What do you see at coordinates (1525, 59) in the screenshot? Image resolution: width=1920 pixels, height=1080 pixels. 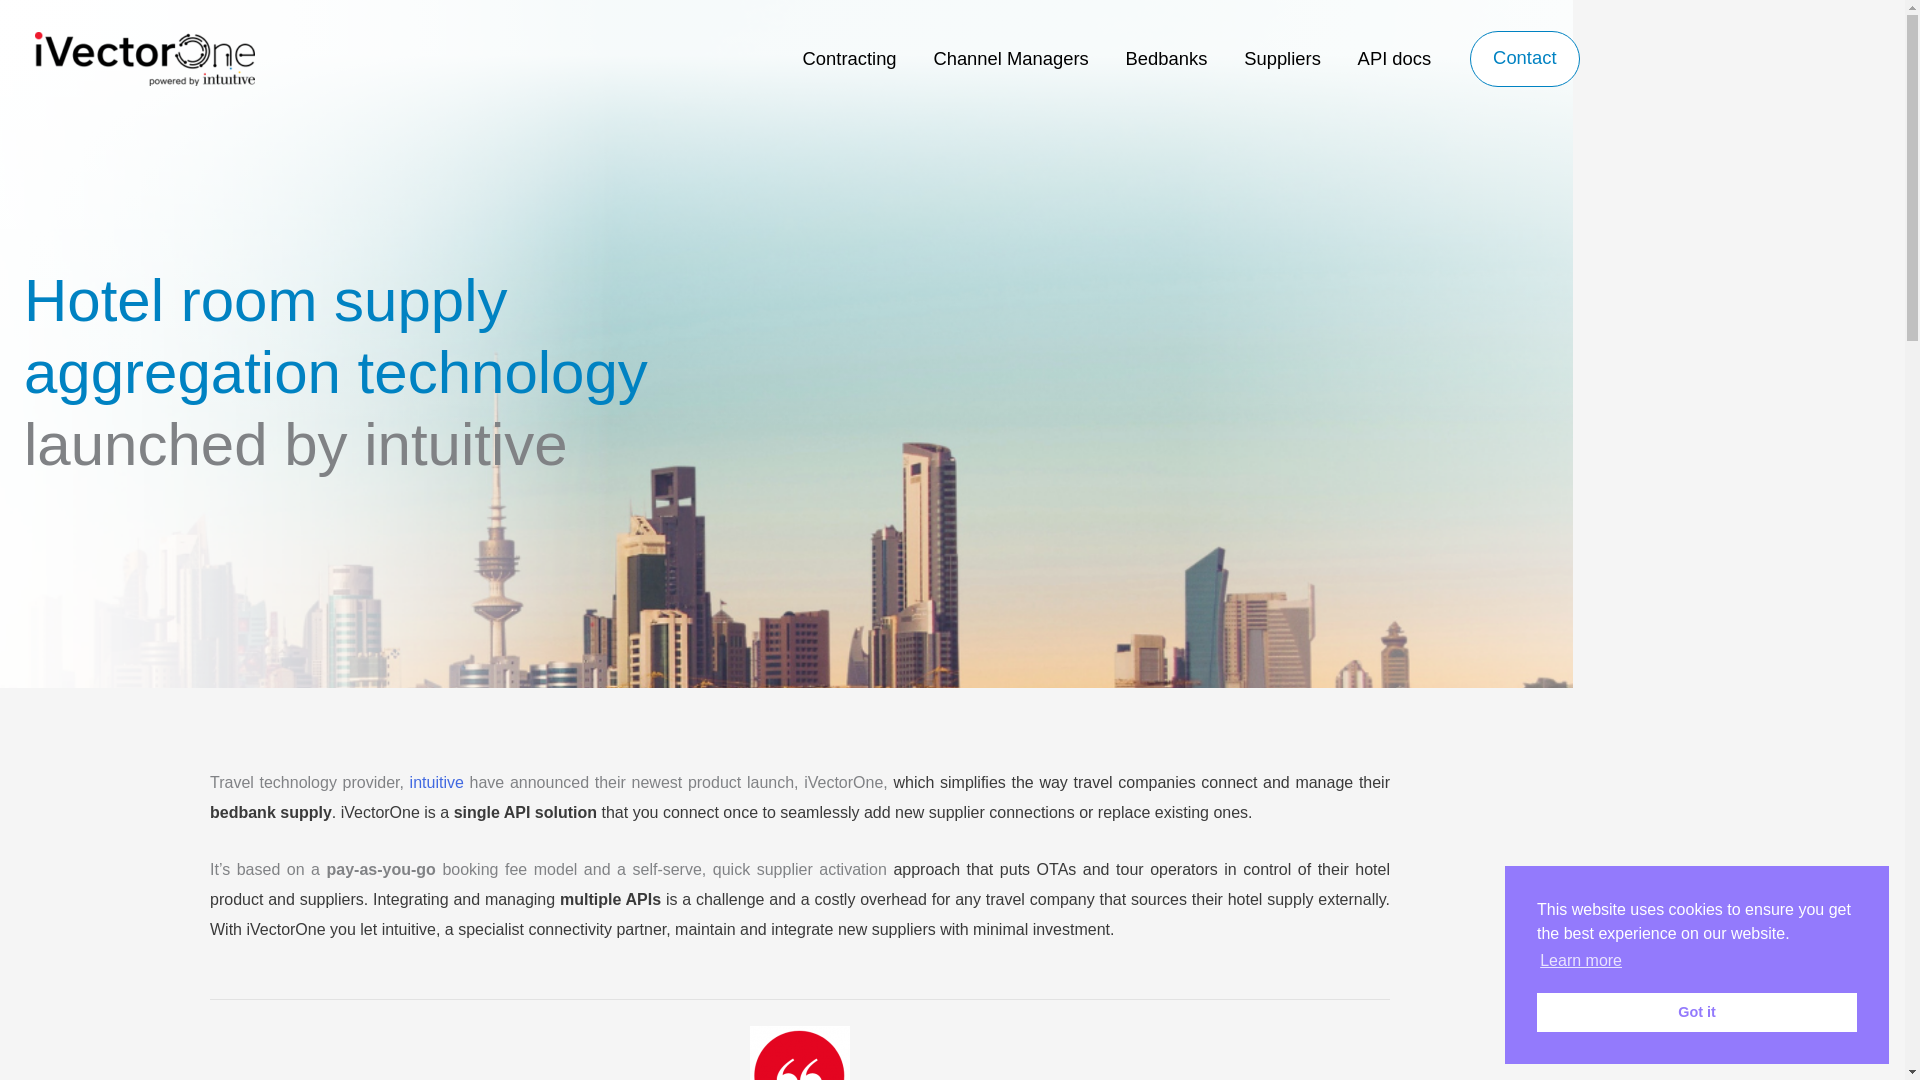 I see `Contact` at bounding box center [1525, 59].